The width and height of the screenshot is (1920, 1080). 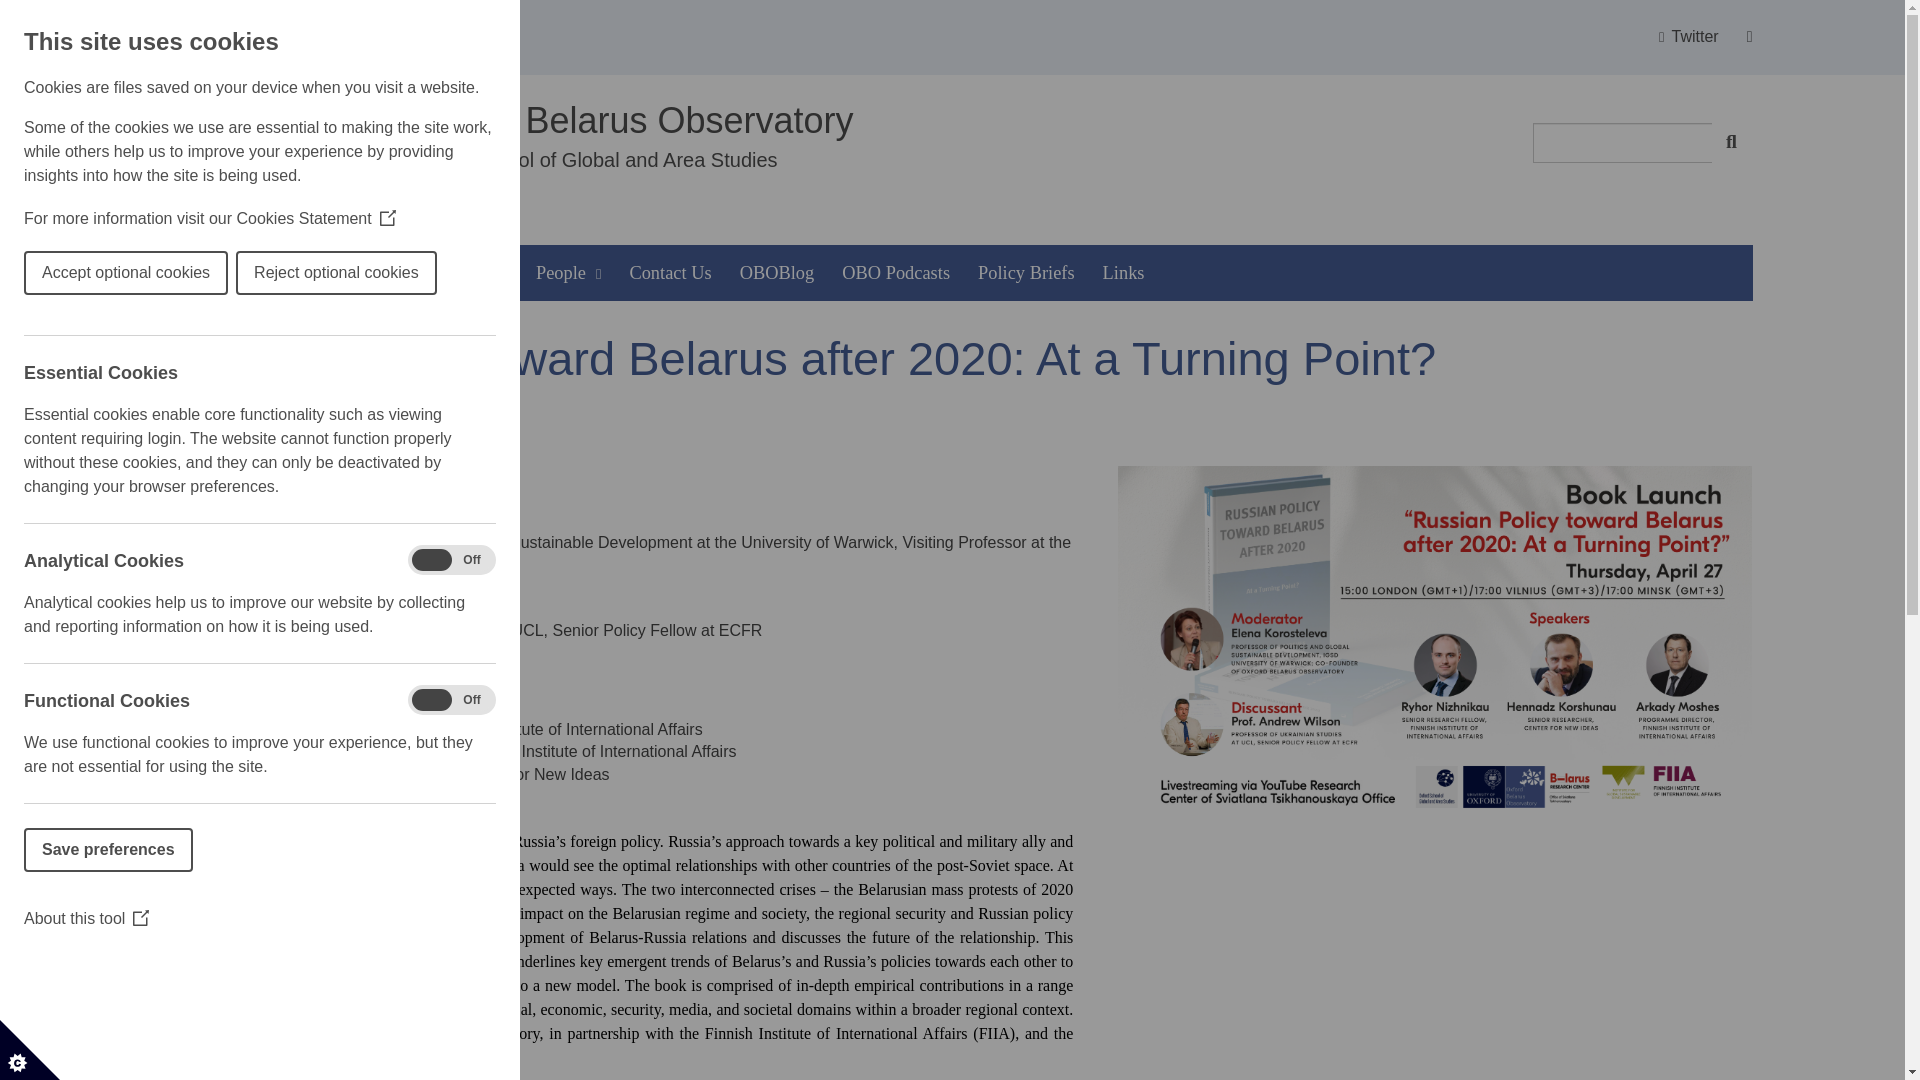 What do you see at coordinates (1622, 143) in the screenshot?
I see `Enter the terms you wish to search for` at bounding box center [1622, 143].